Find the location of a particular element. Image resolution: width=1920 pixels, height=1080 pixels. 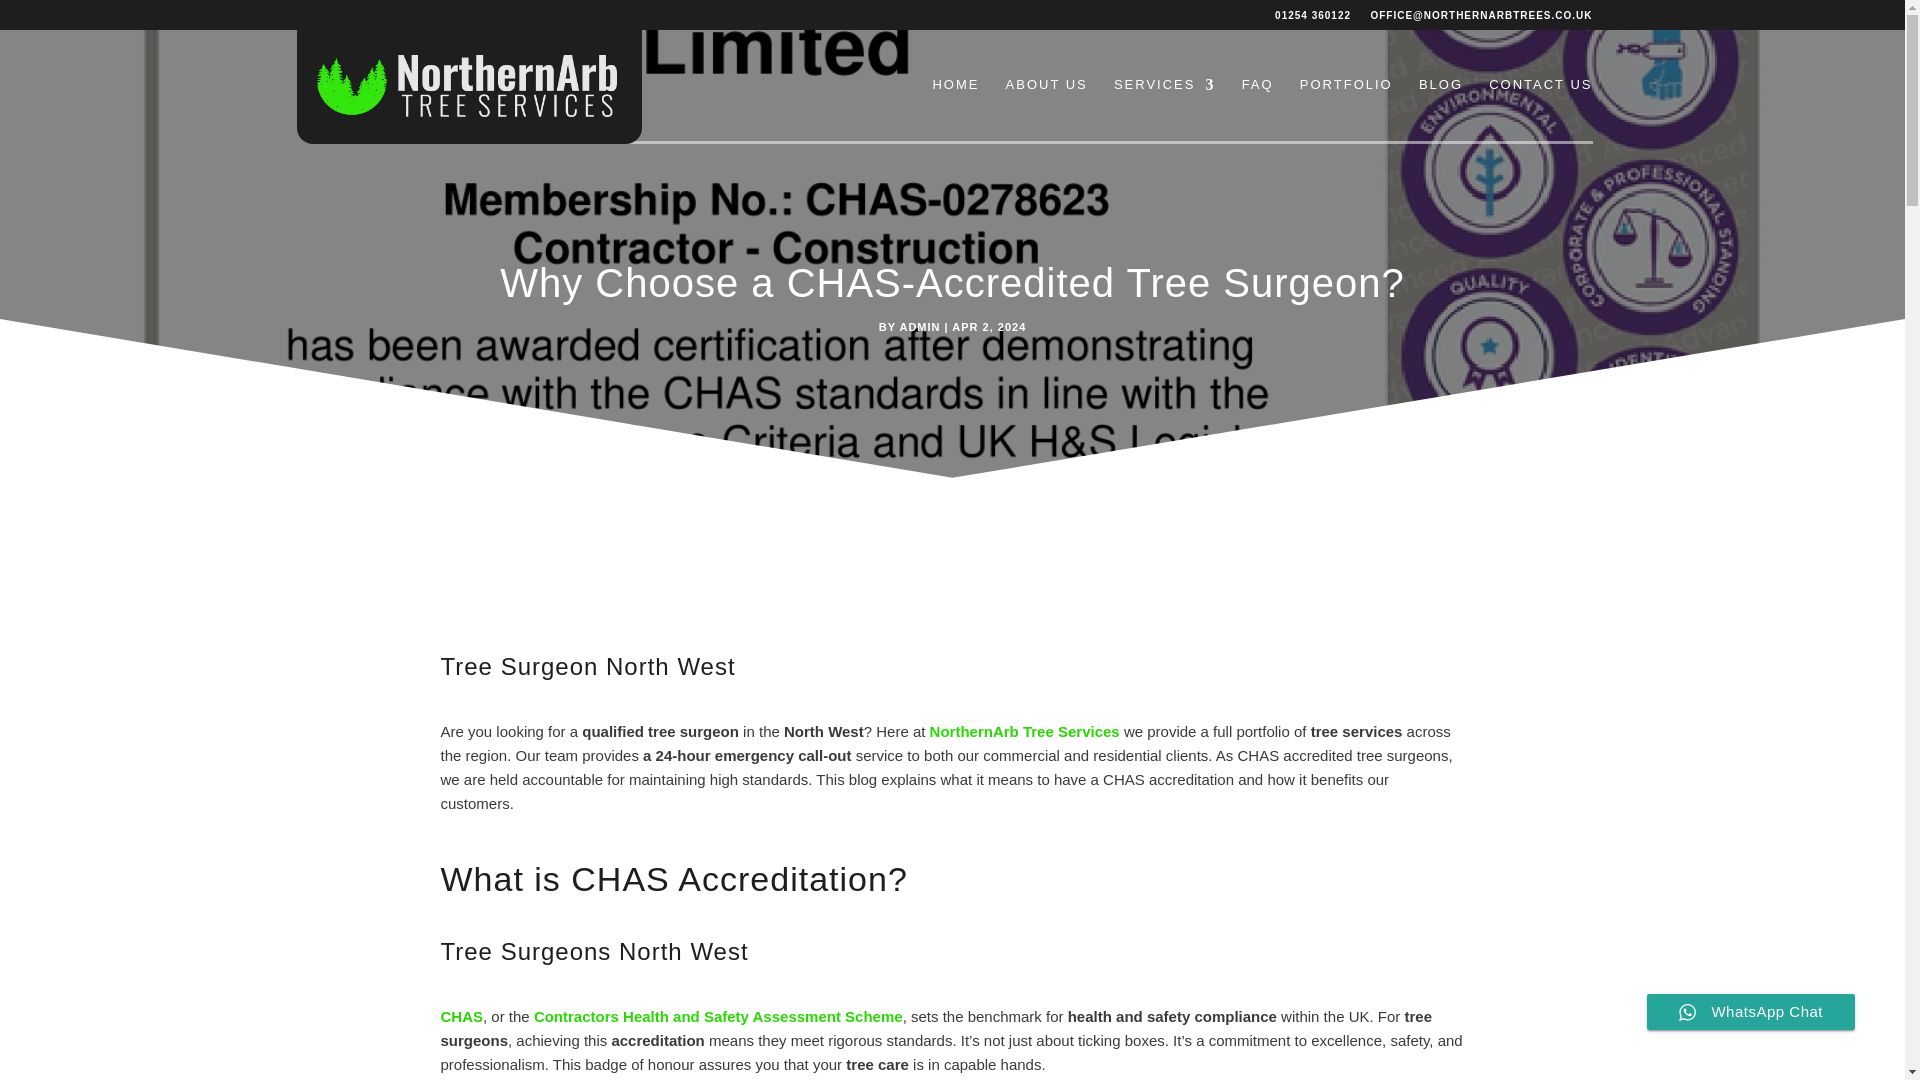

Contractors Health and Safety Assessment Scheme is located at coordinates (718, 1016).